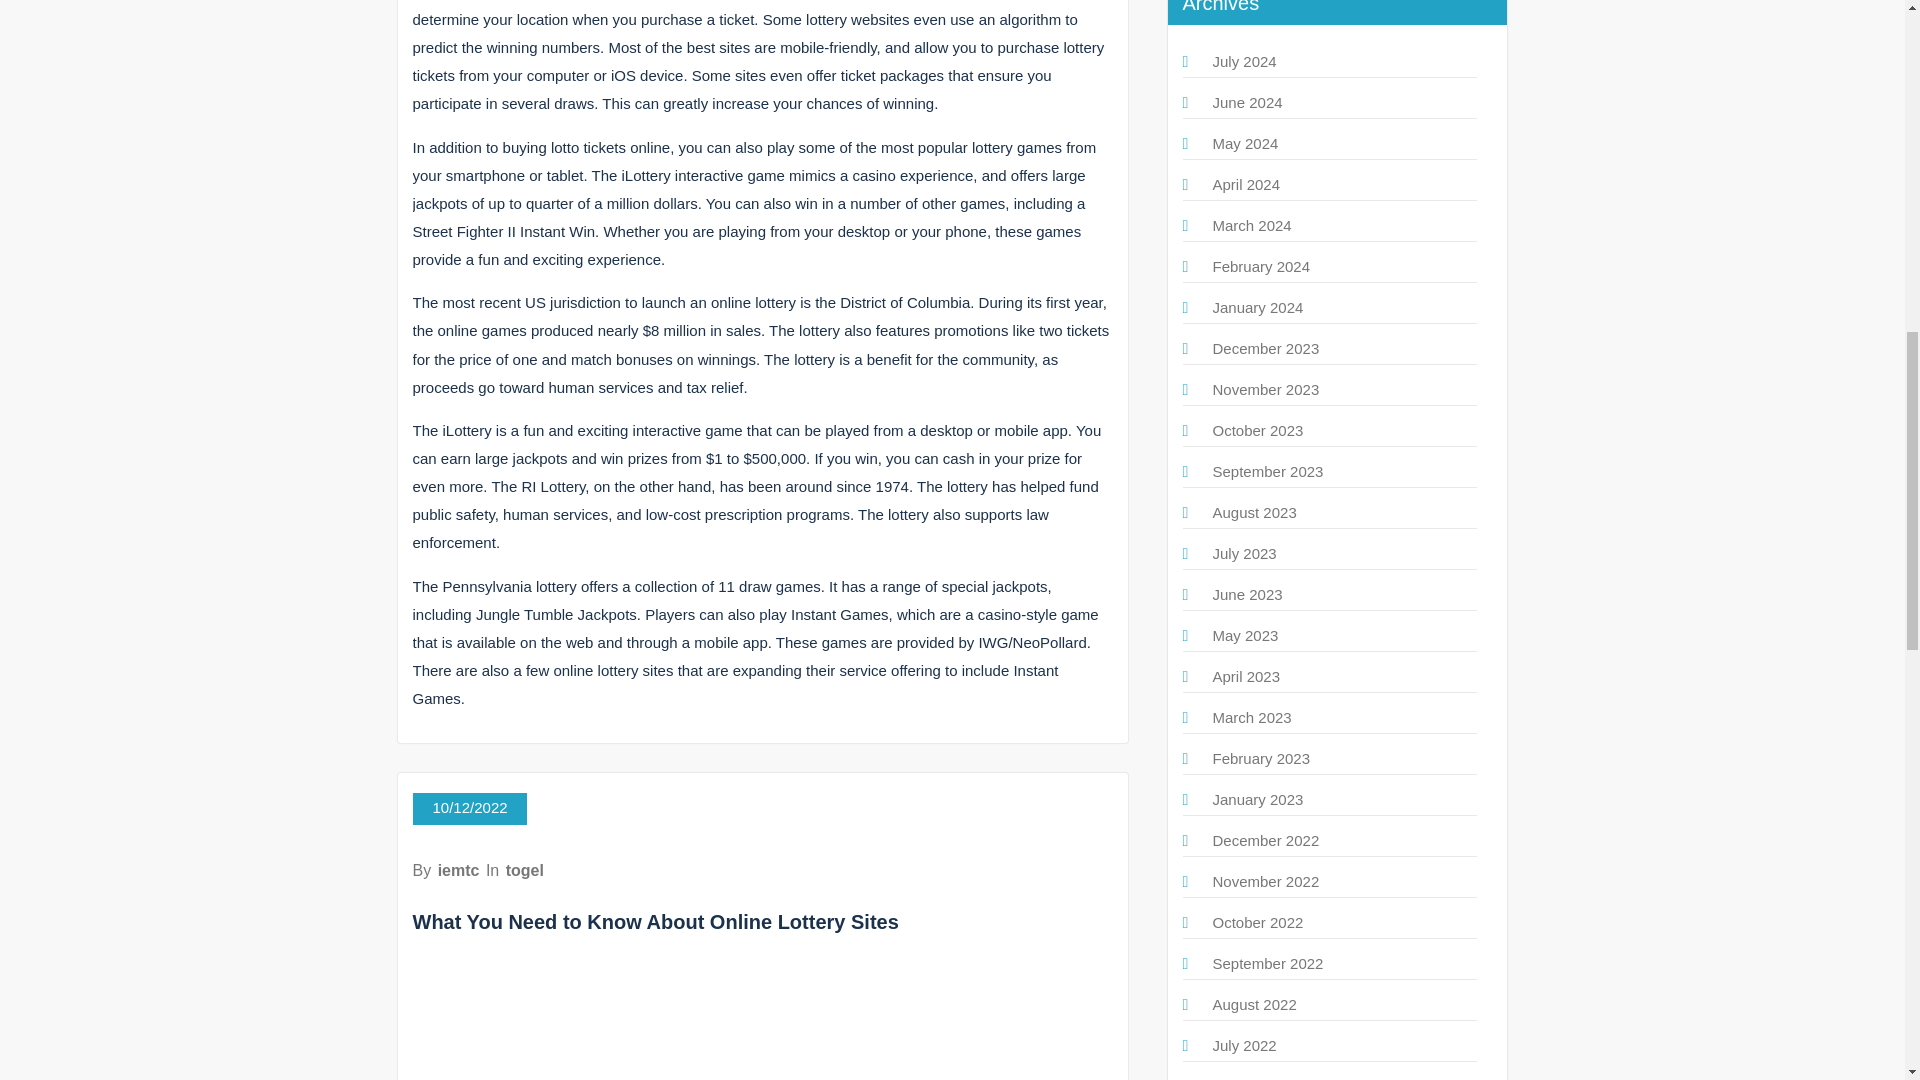  Describe the element at coordinates (1250, 716) in the screenshot. I see `March 2023` at that location.